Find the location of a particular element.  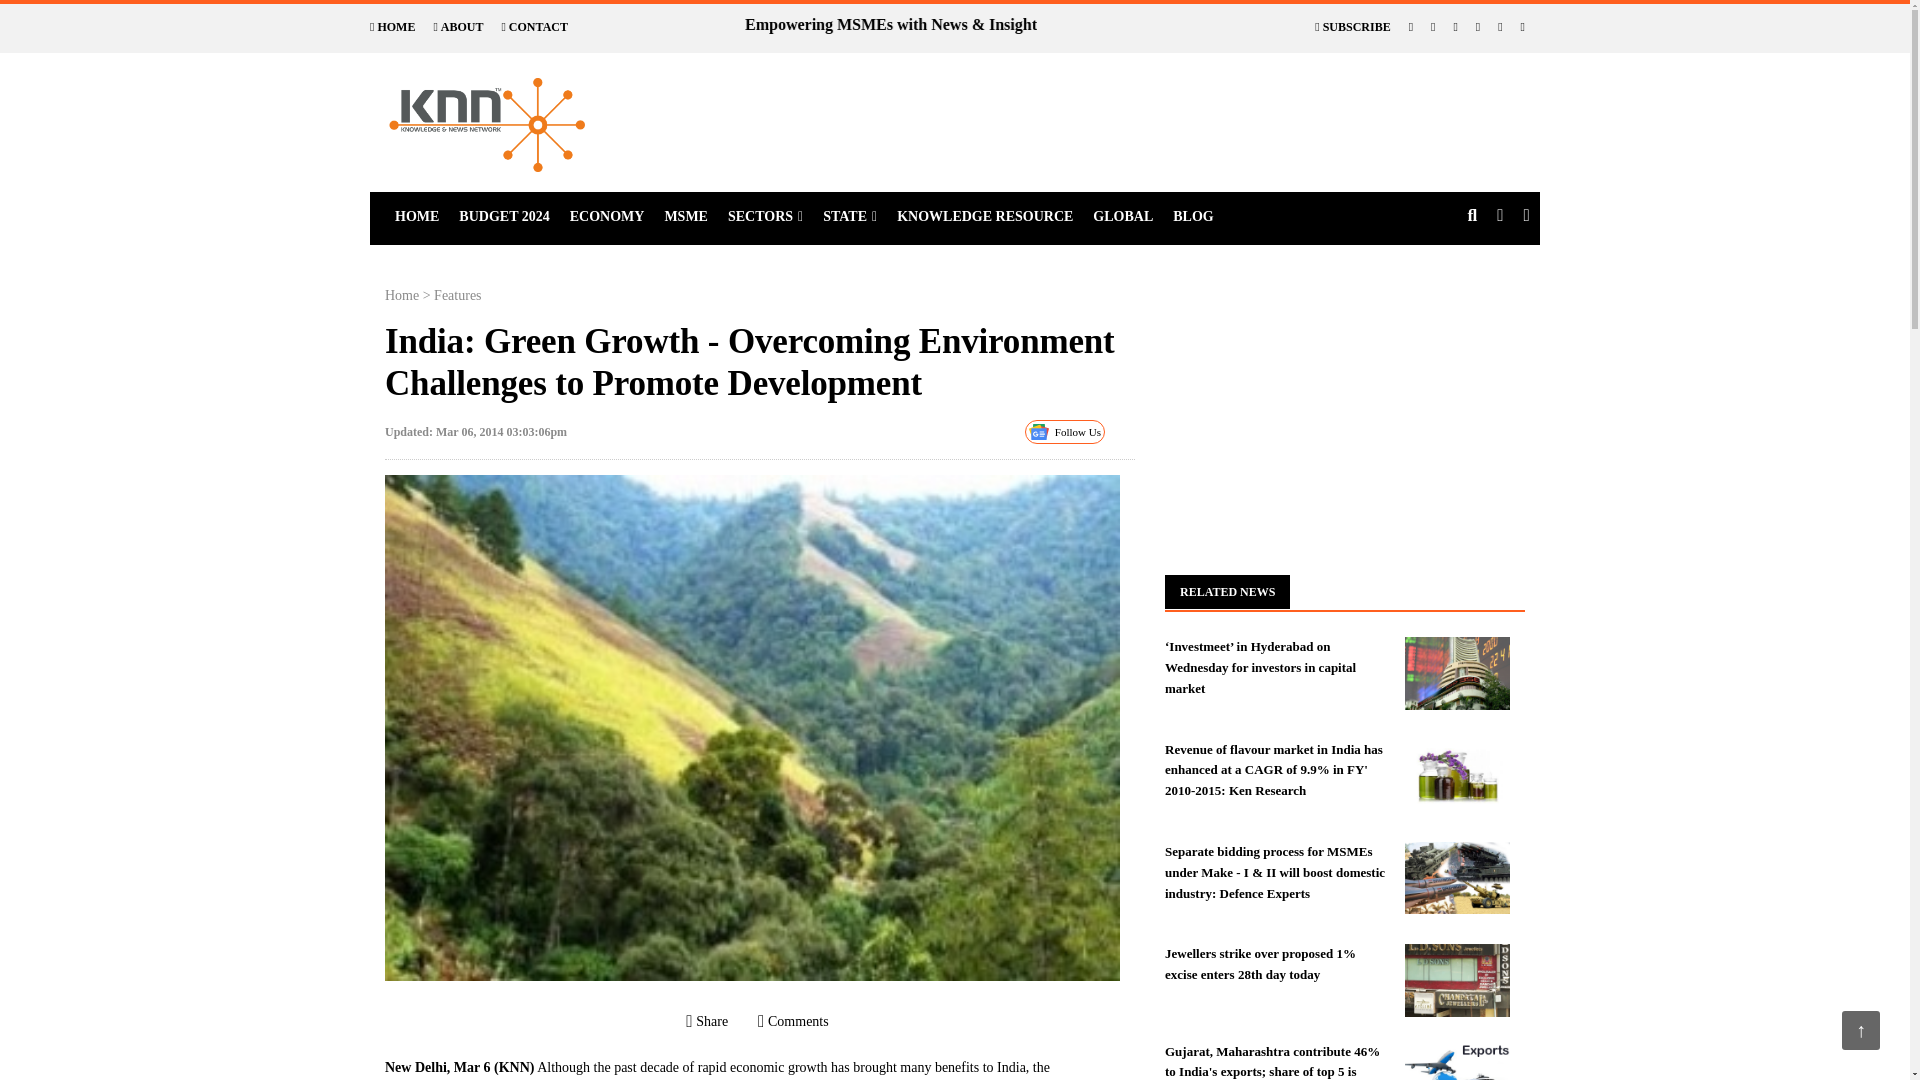

 CONTACT is located at coordinates (534, 26).